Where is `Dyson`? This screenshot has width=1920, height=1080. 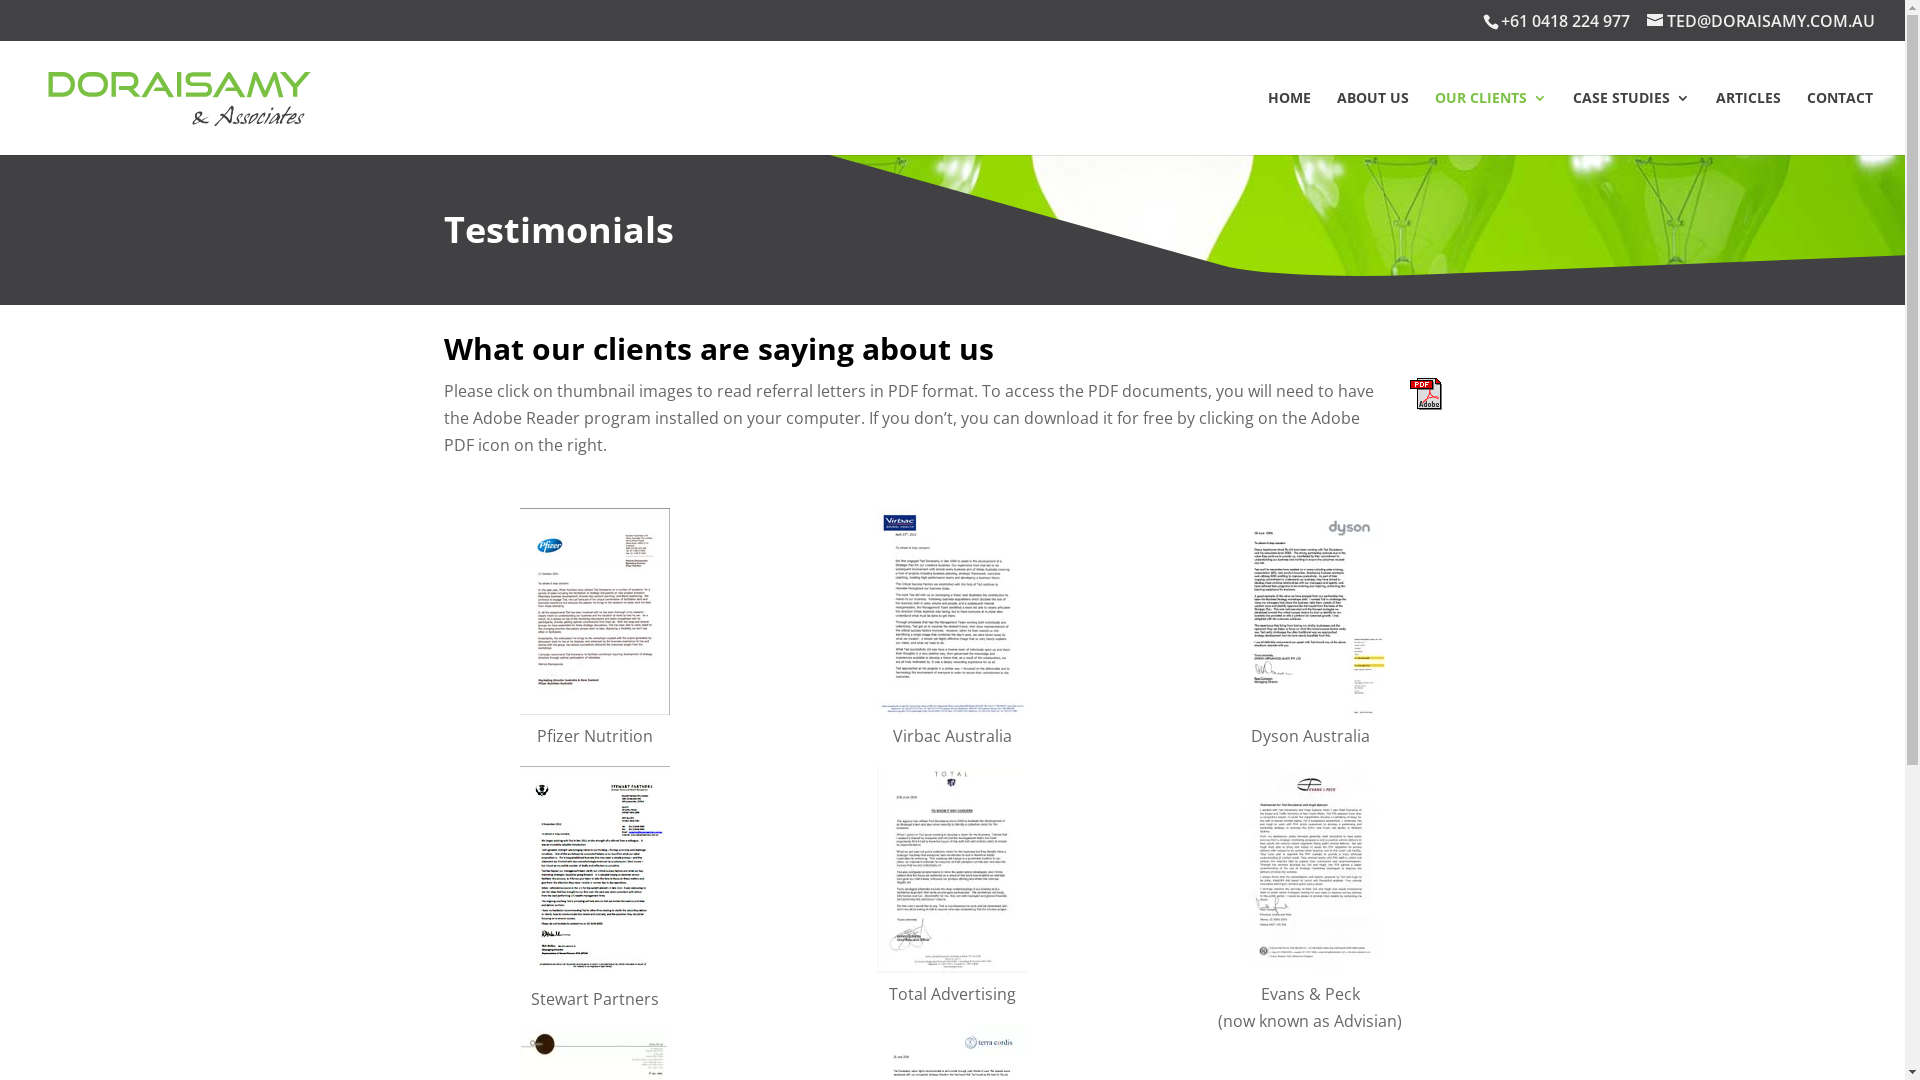
Dyson is located at coordinates (1310, 612).